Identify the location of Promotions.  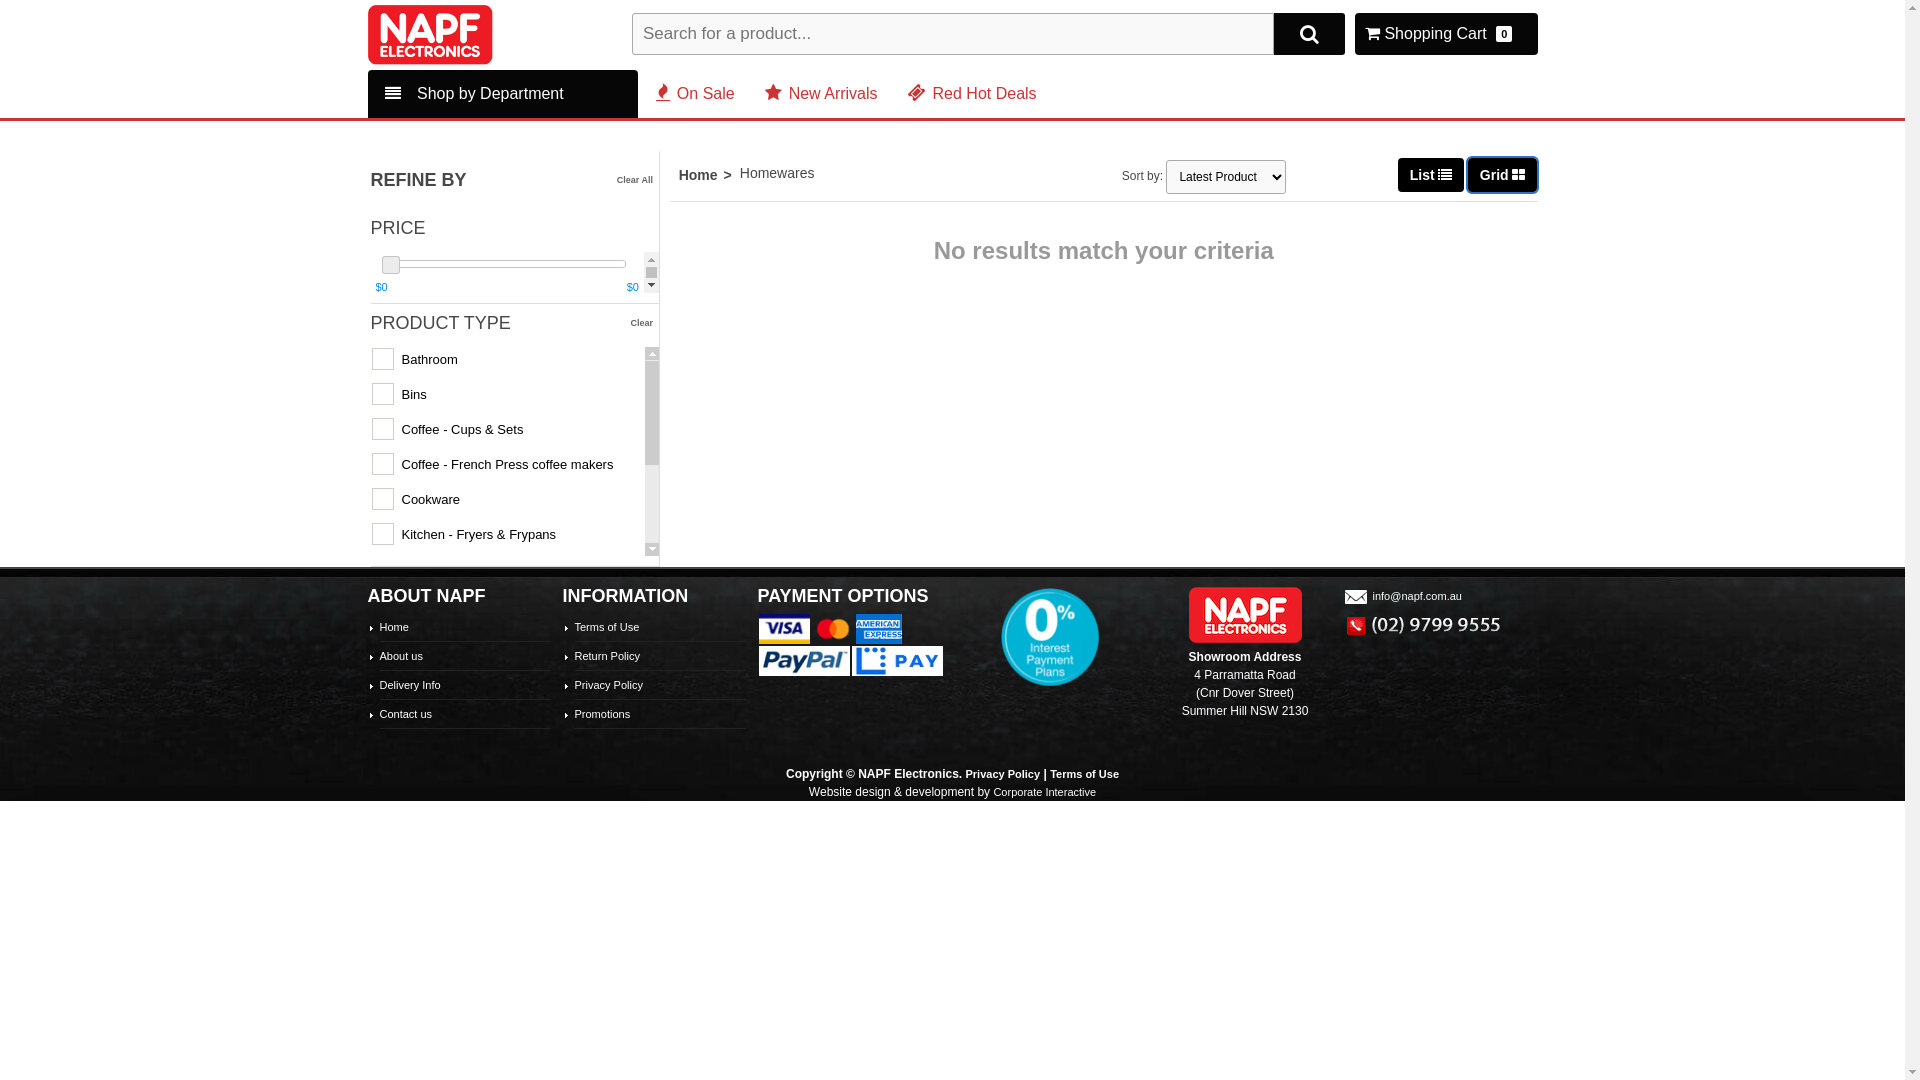
(602, 714).